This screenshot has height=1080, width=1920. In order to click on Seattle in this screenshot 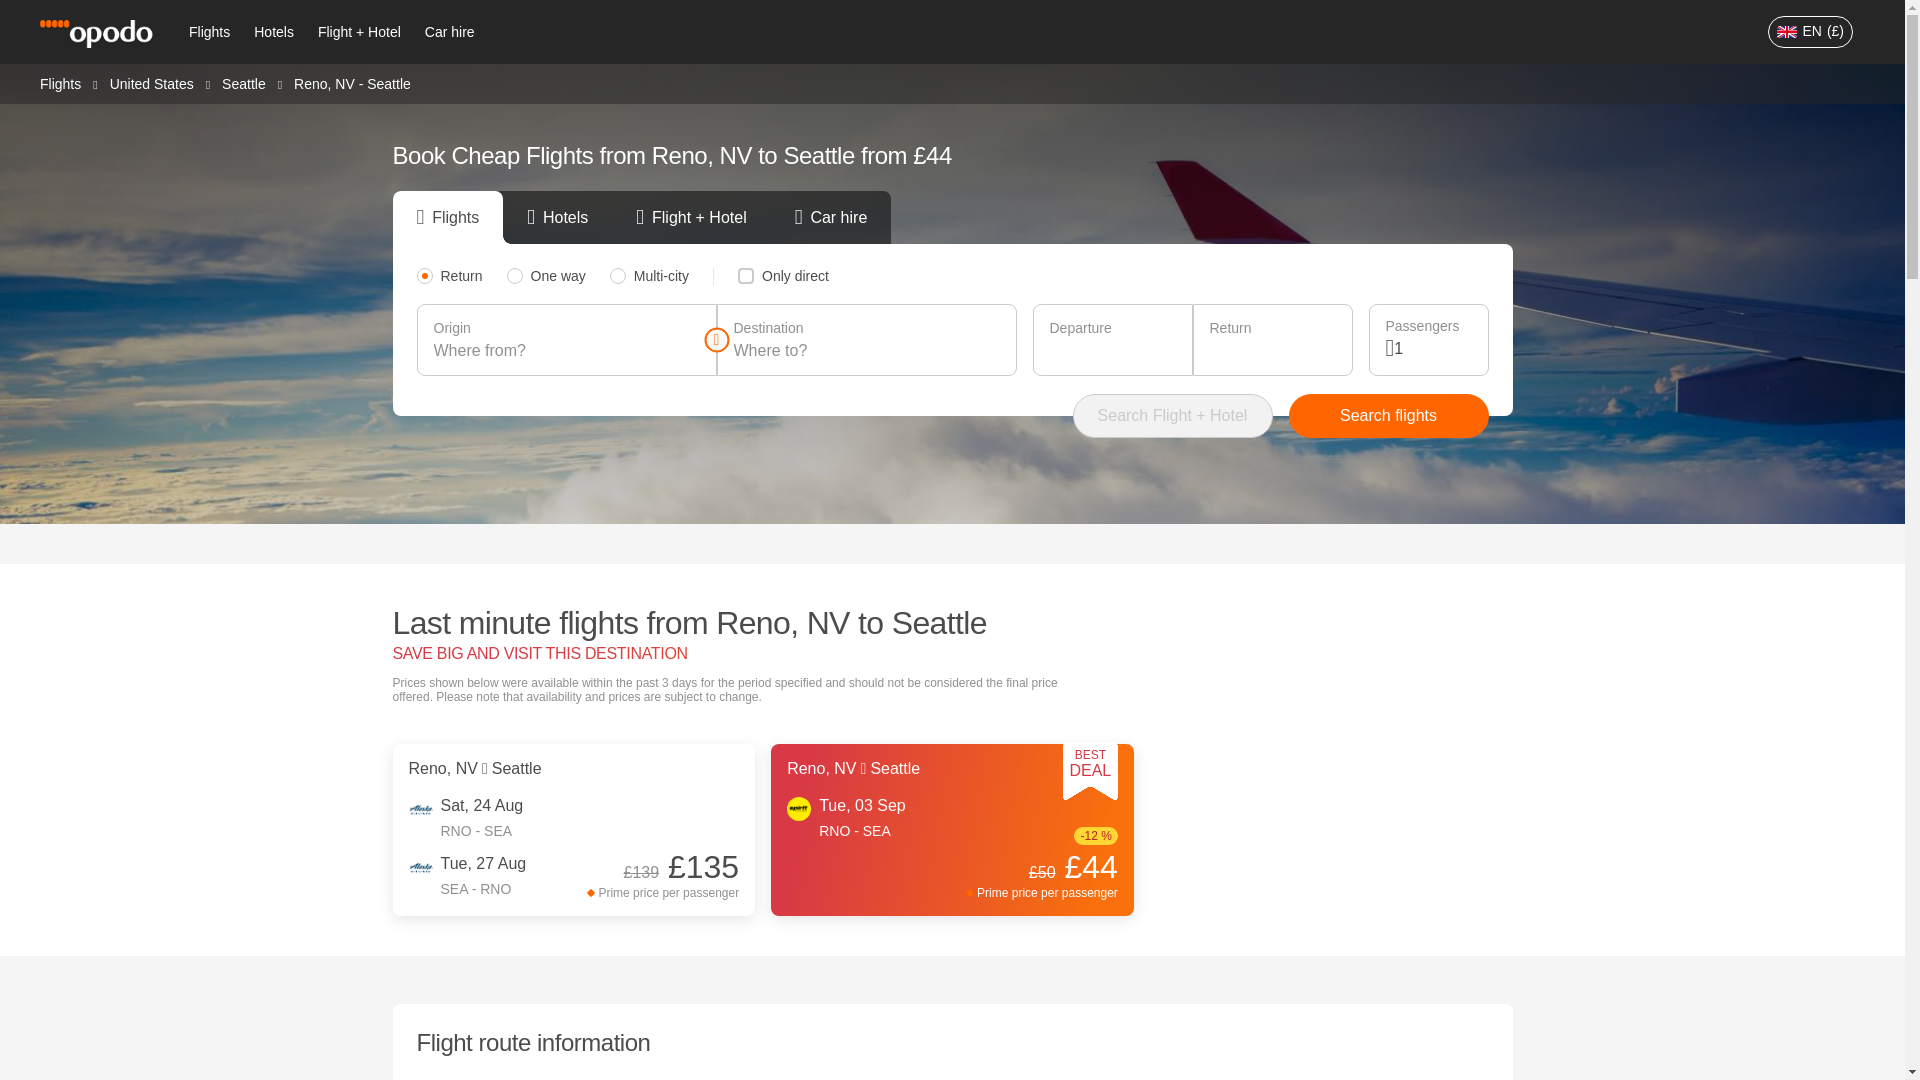, I will do `click(244, 82)`.